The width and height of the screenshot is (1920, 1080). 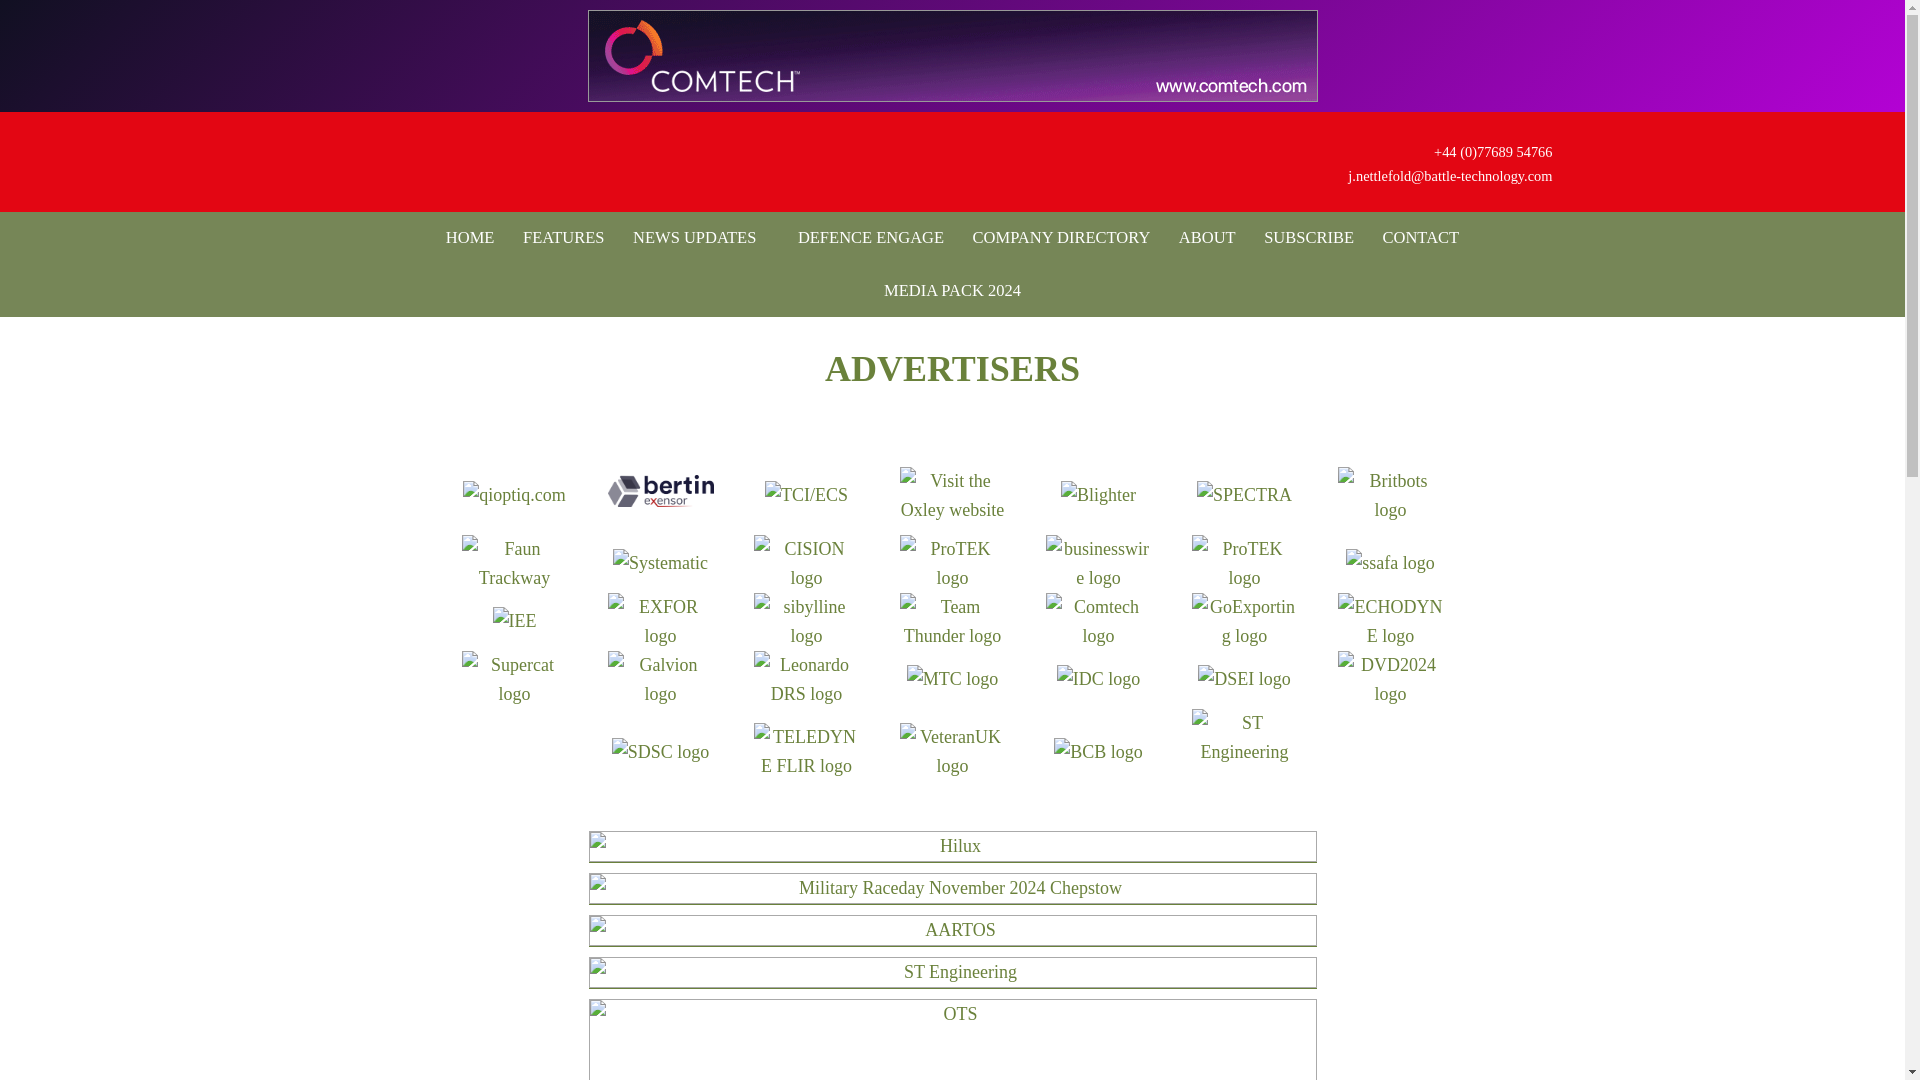 I want to click on HOME, so click(x=470, y=238).